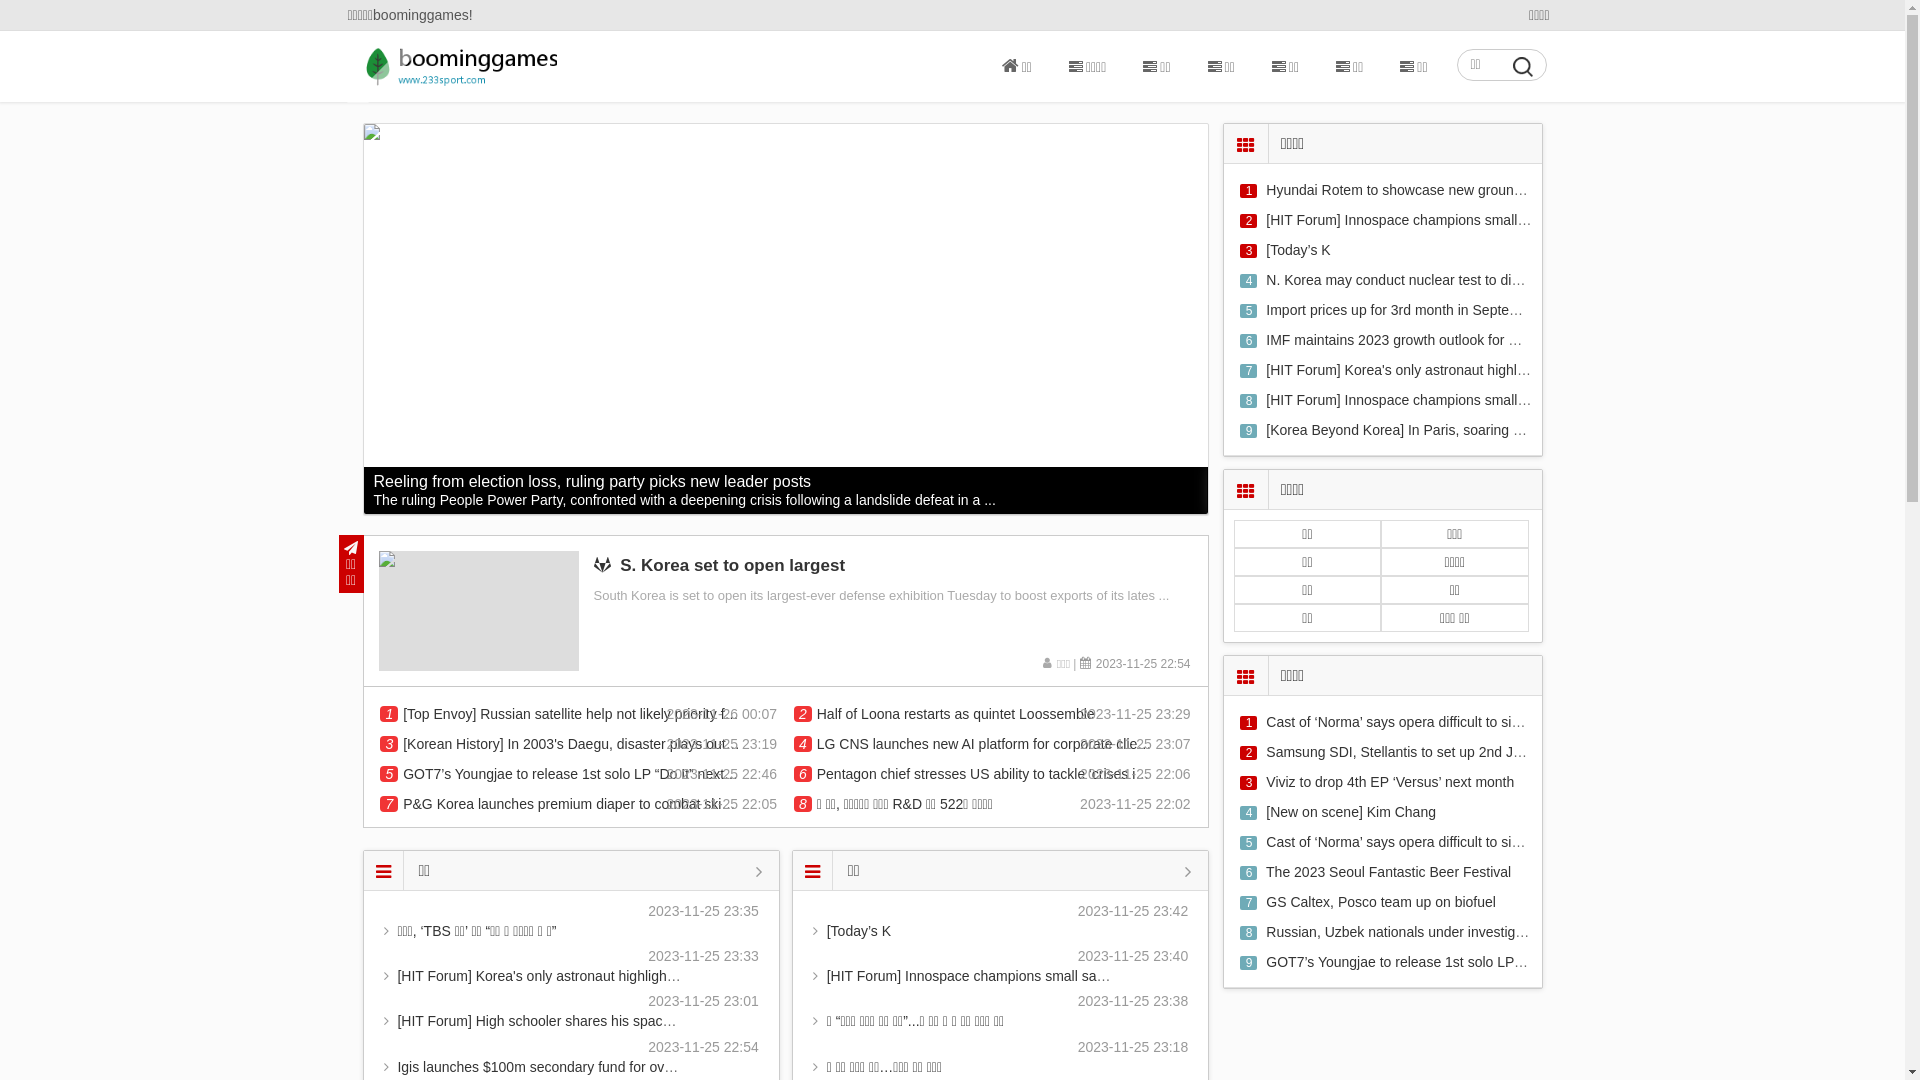 The height and width of the screenshot is (1080, 1920). Describe the element at coordinates (1018, 976) in the screenshot. I see `[HIT Forum] Innospace champions small satellite renaissance` at that location.